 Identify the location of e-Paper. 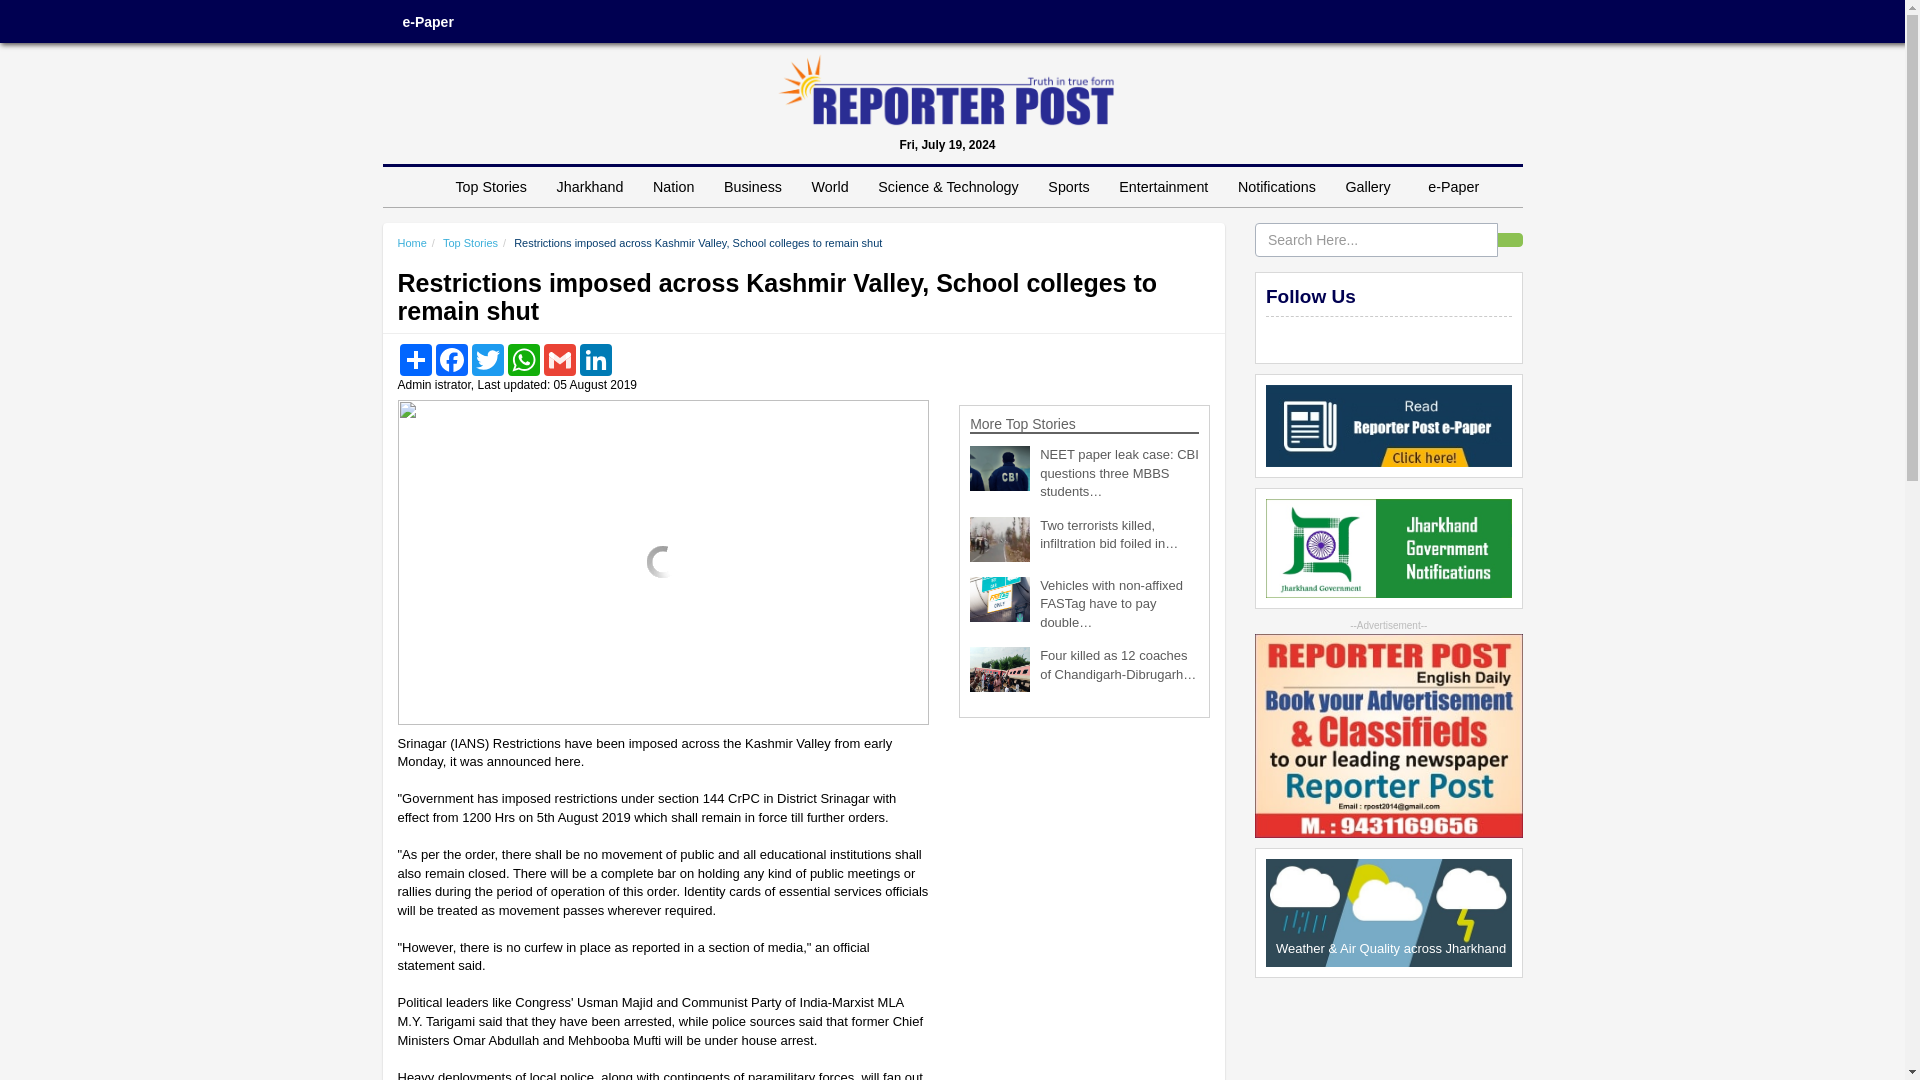
(1453, 187).